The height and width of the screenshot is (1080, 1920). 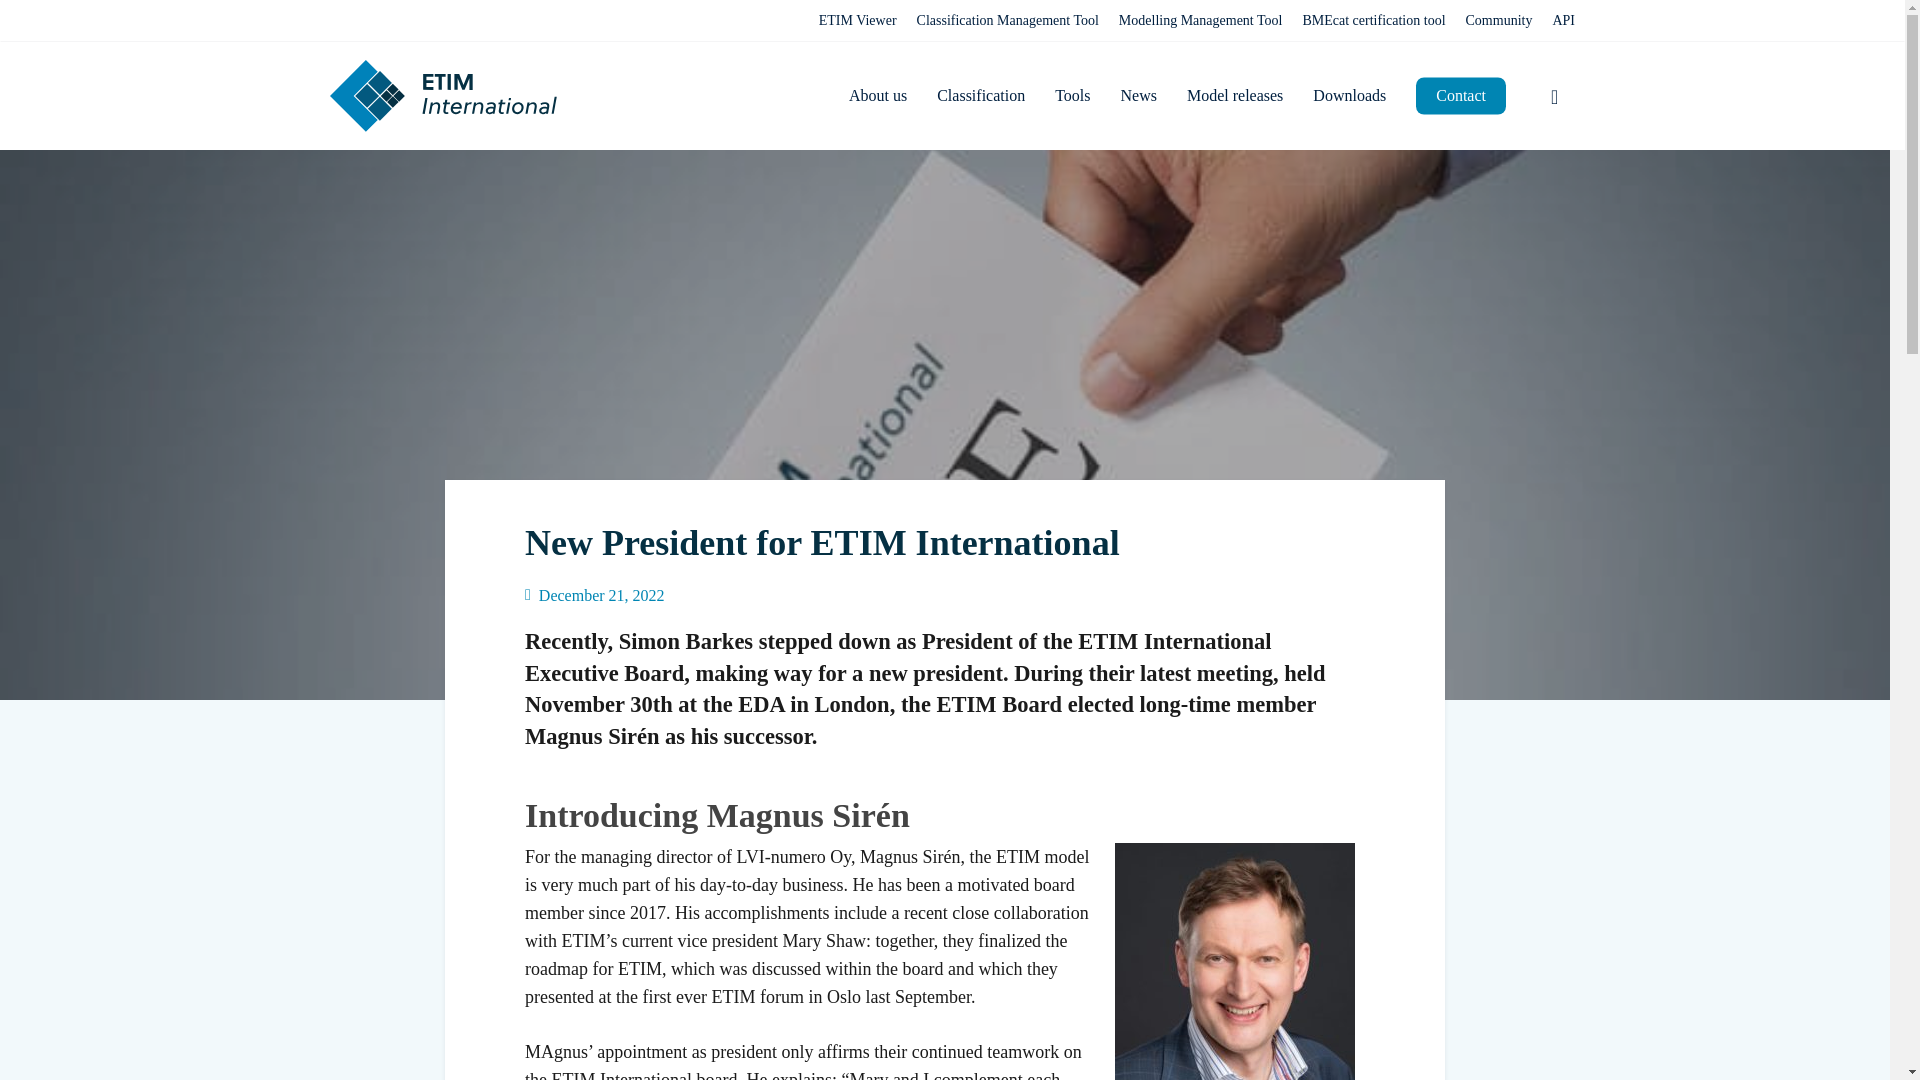 I want to click on API, so click(x=1562, y=20).